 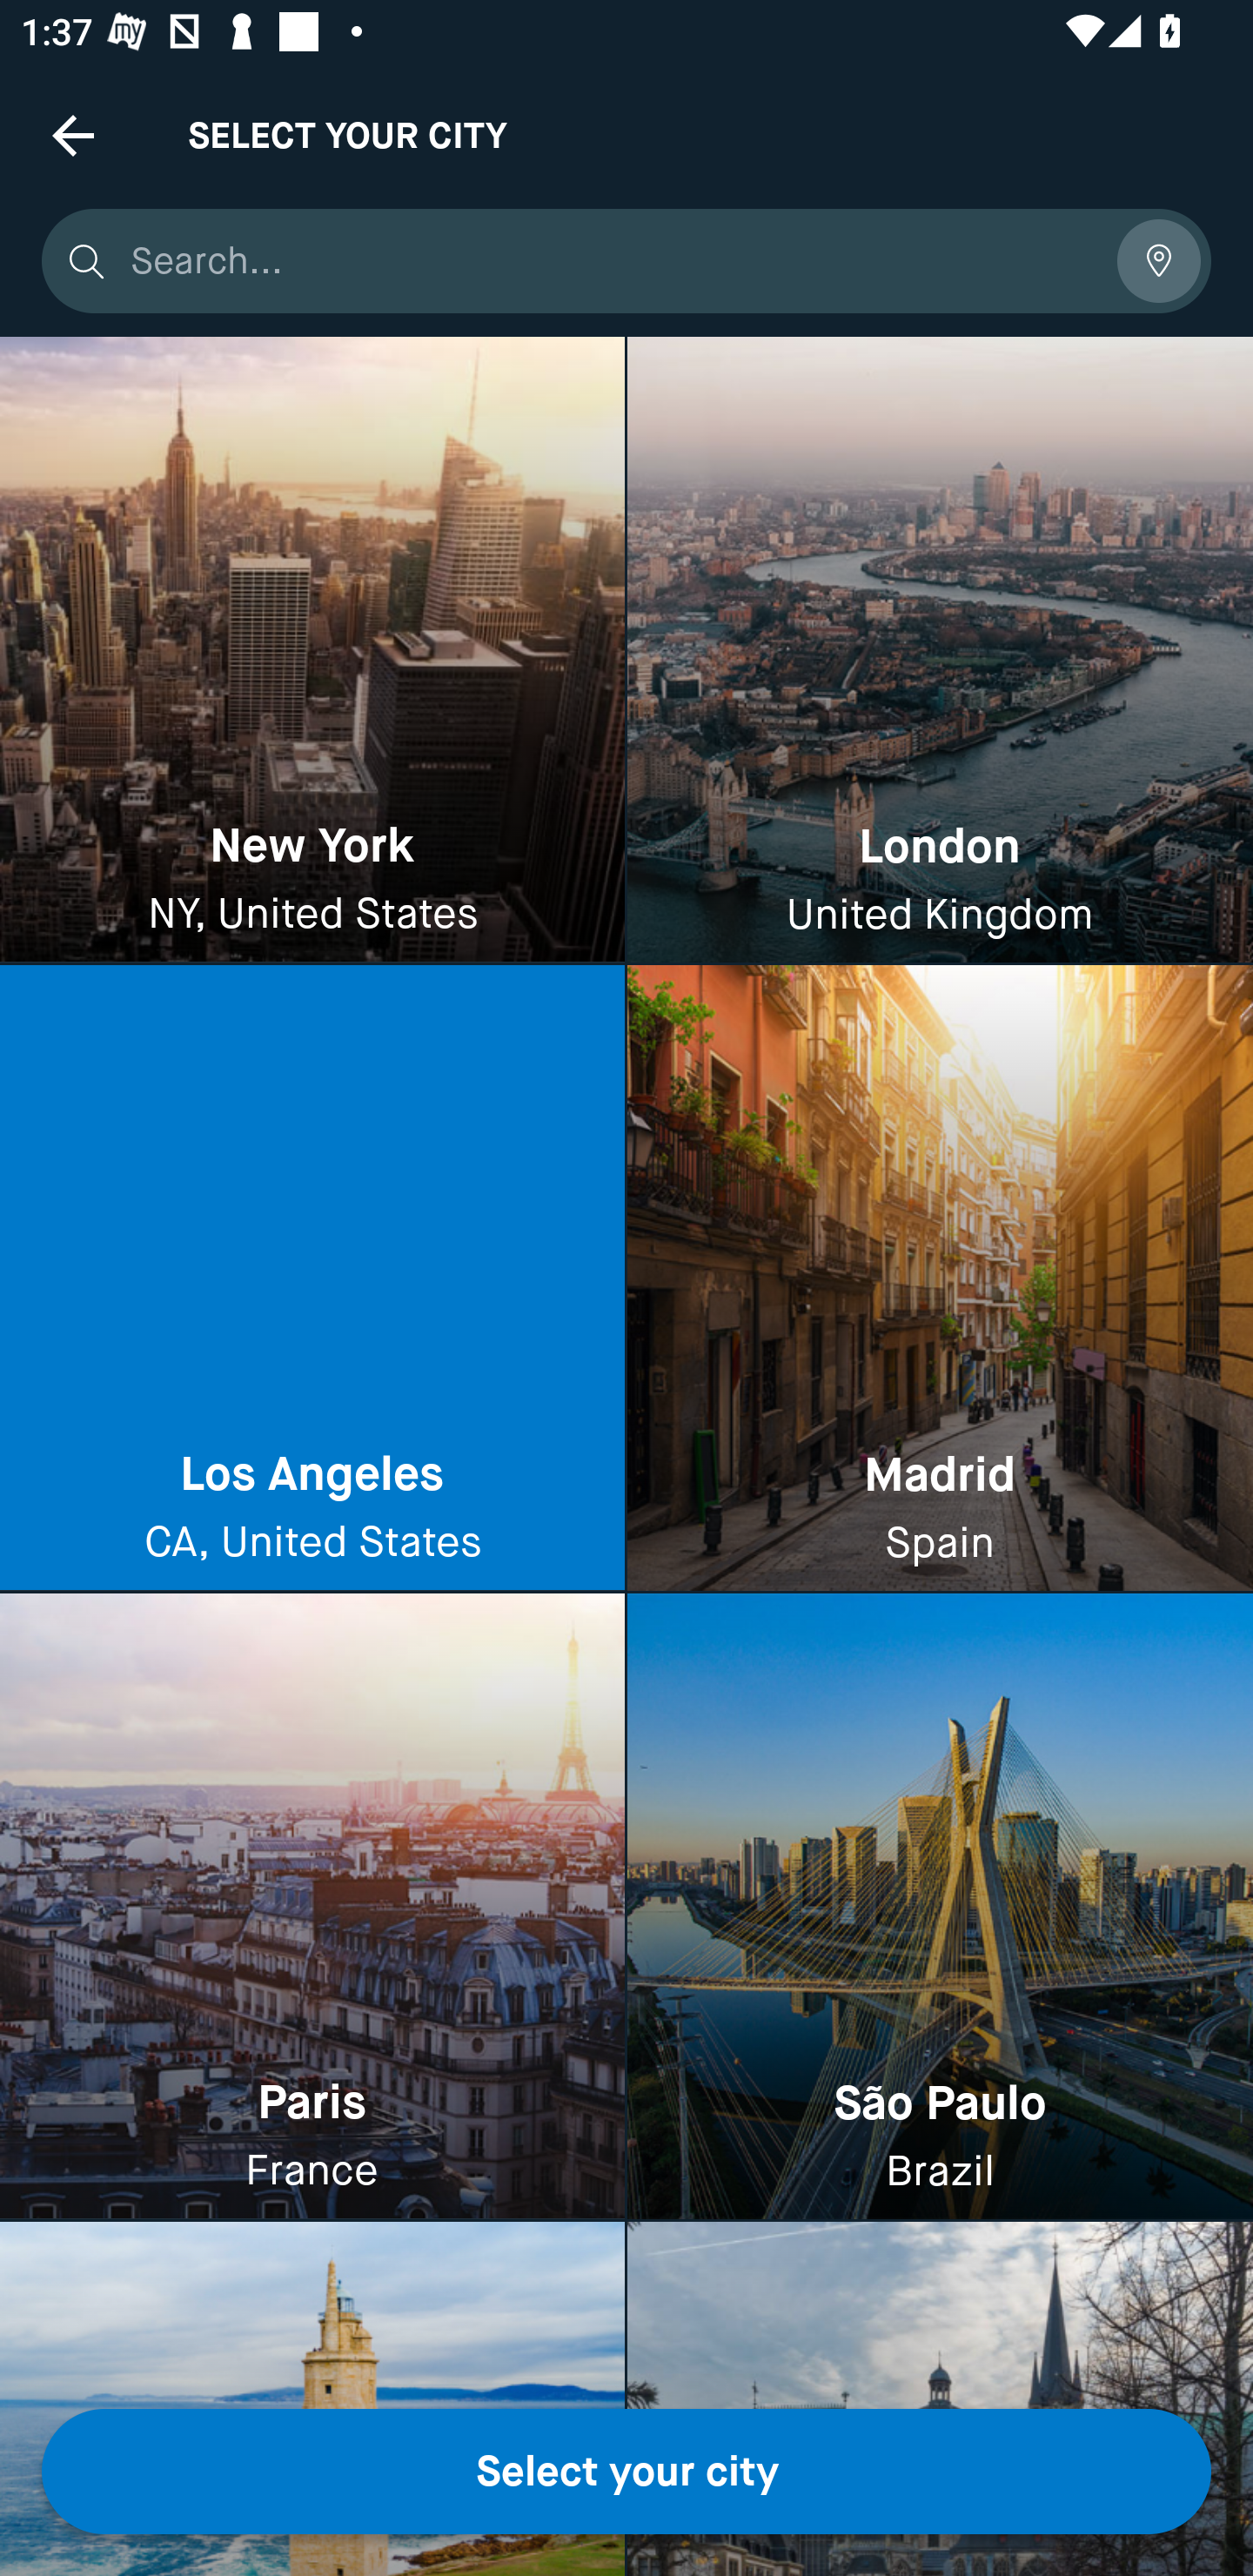 I want to click on London United Kingdom, so click(x=940, y=650).